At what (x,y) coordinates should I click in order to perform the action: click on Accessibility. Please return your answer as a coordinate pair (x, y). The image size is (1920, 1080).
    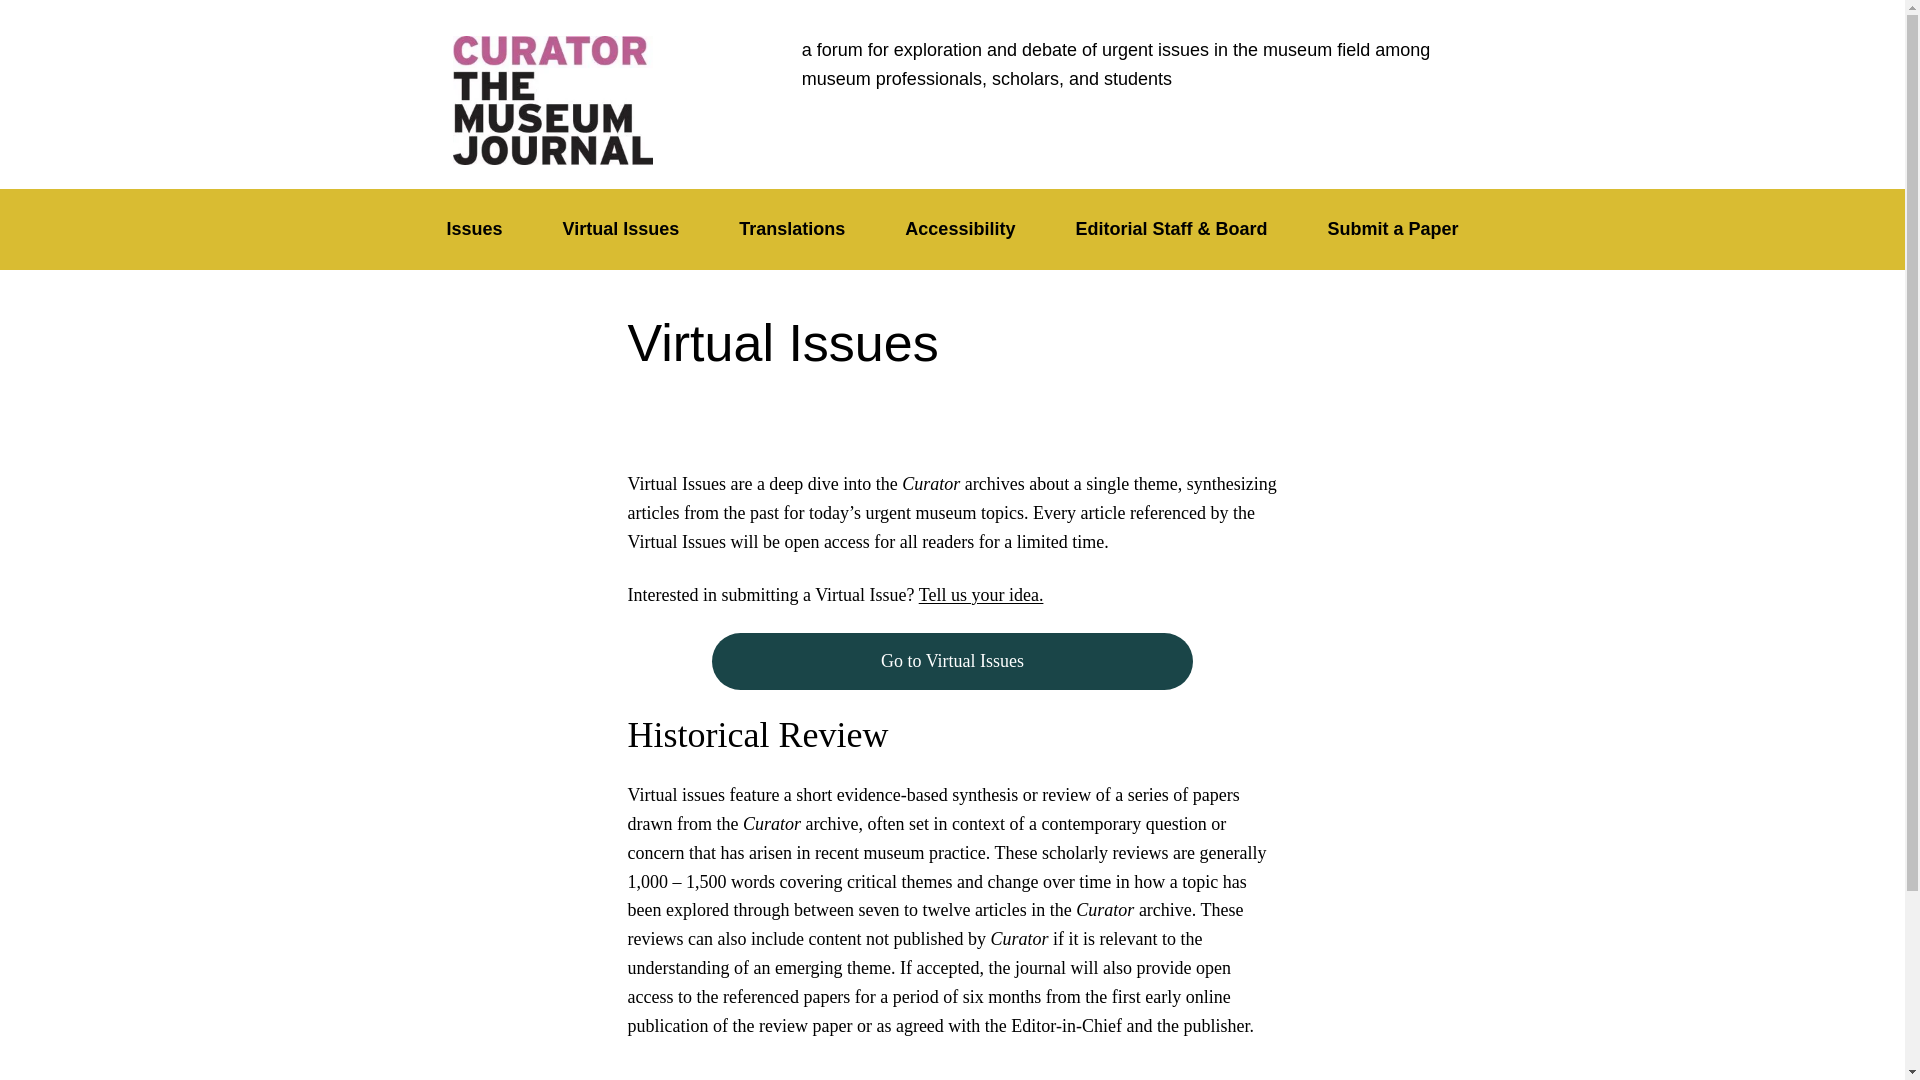
    Looking at the image, I should click on (960, 229).